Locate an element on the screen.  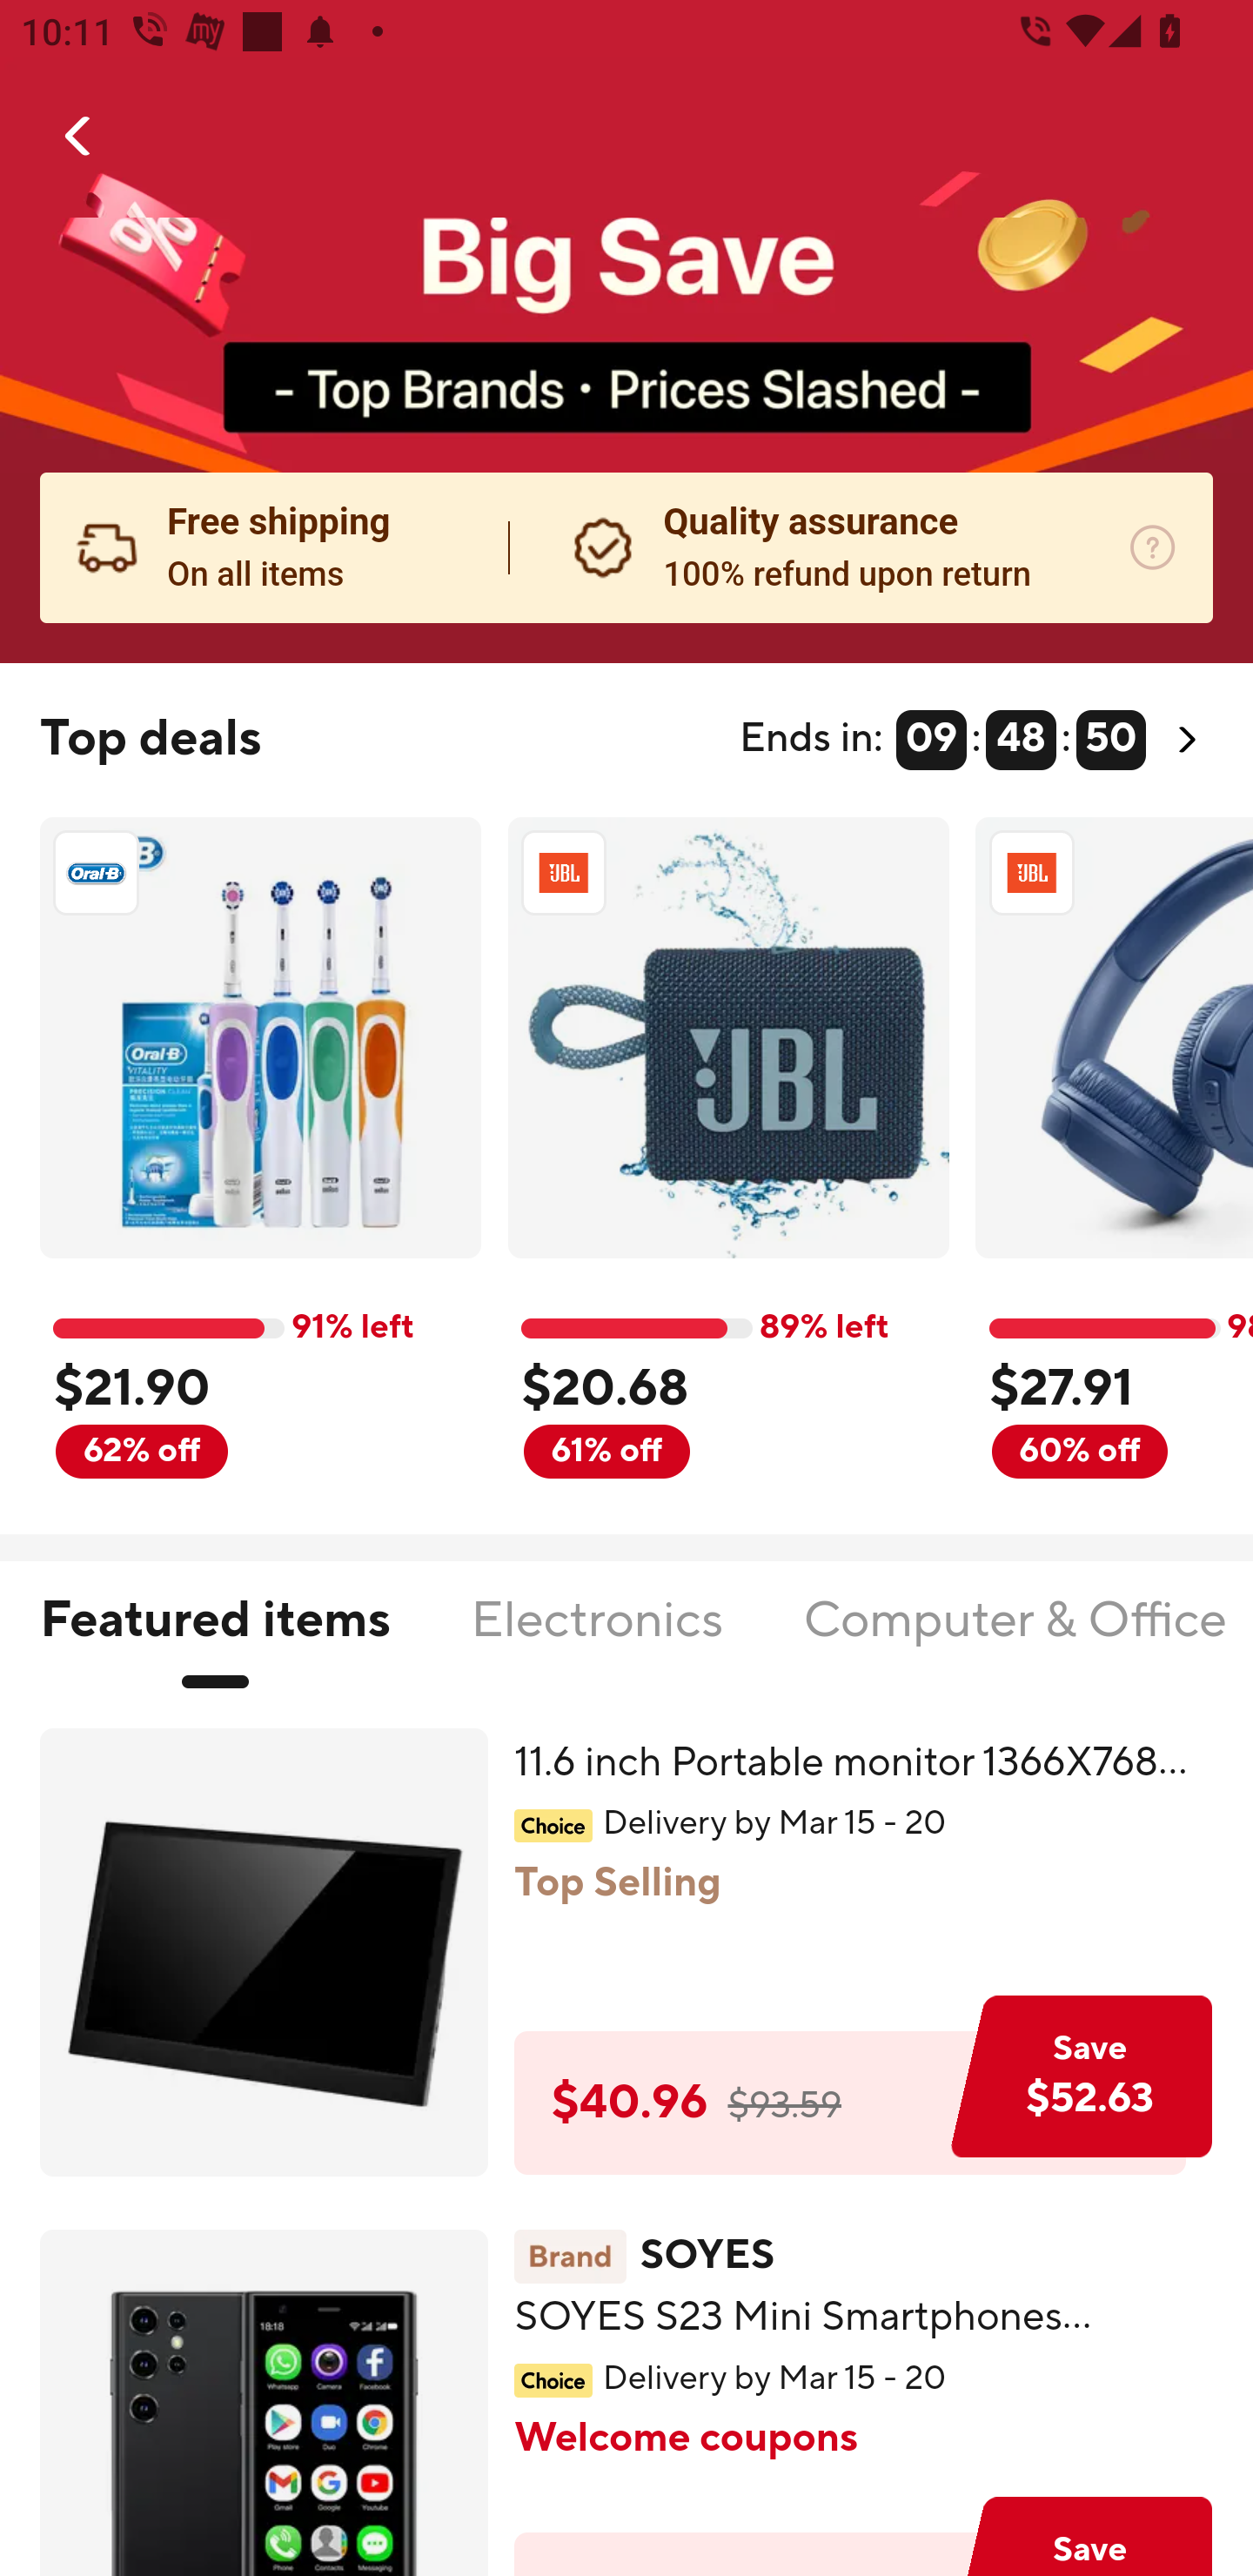
Computer & Office is located at coordinates (1014, 1638).